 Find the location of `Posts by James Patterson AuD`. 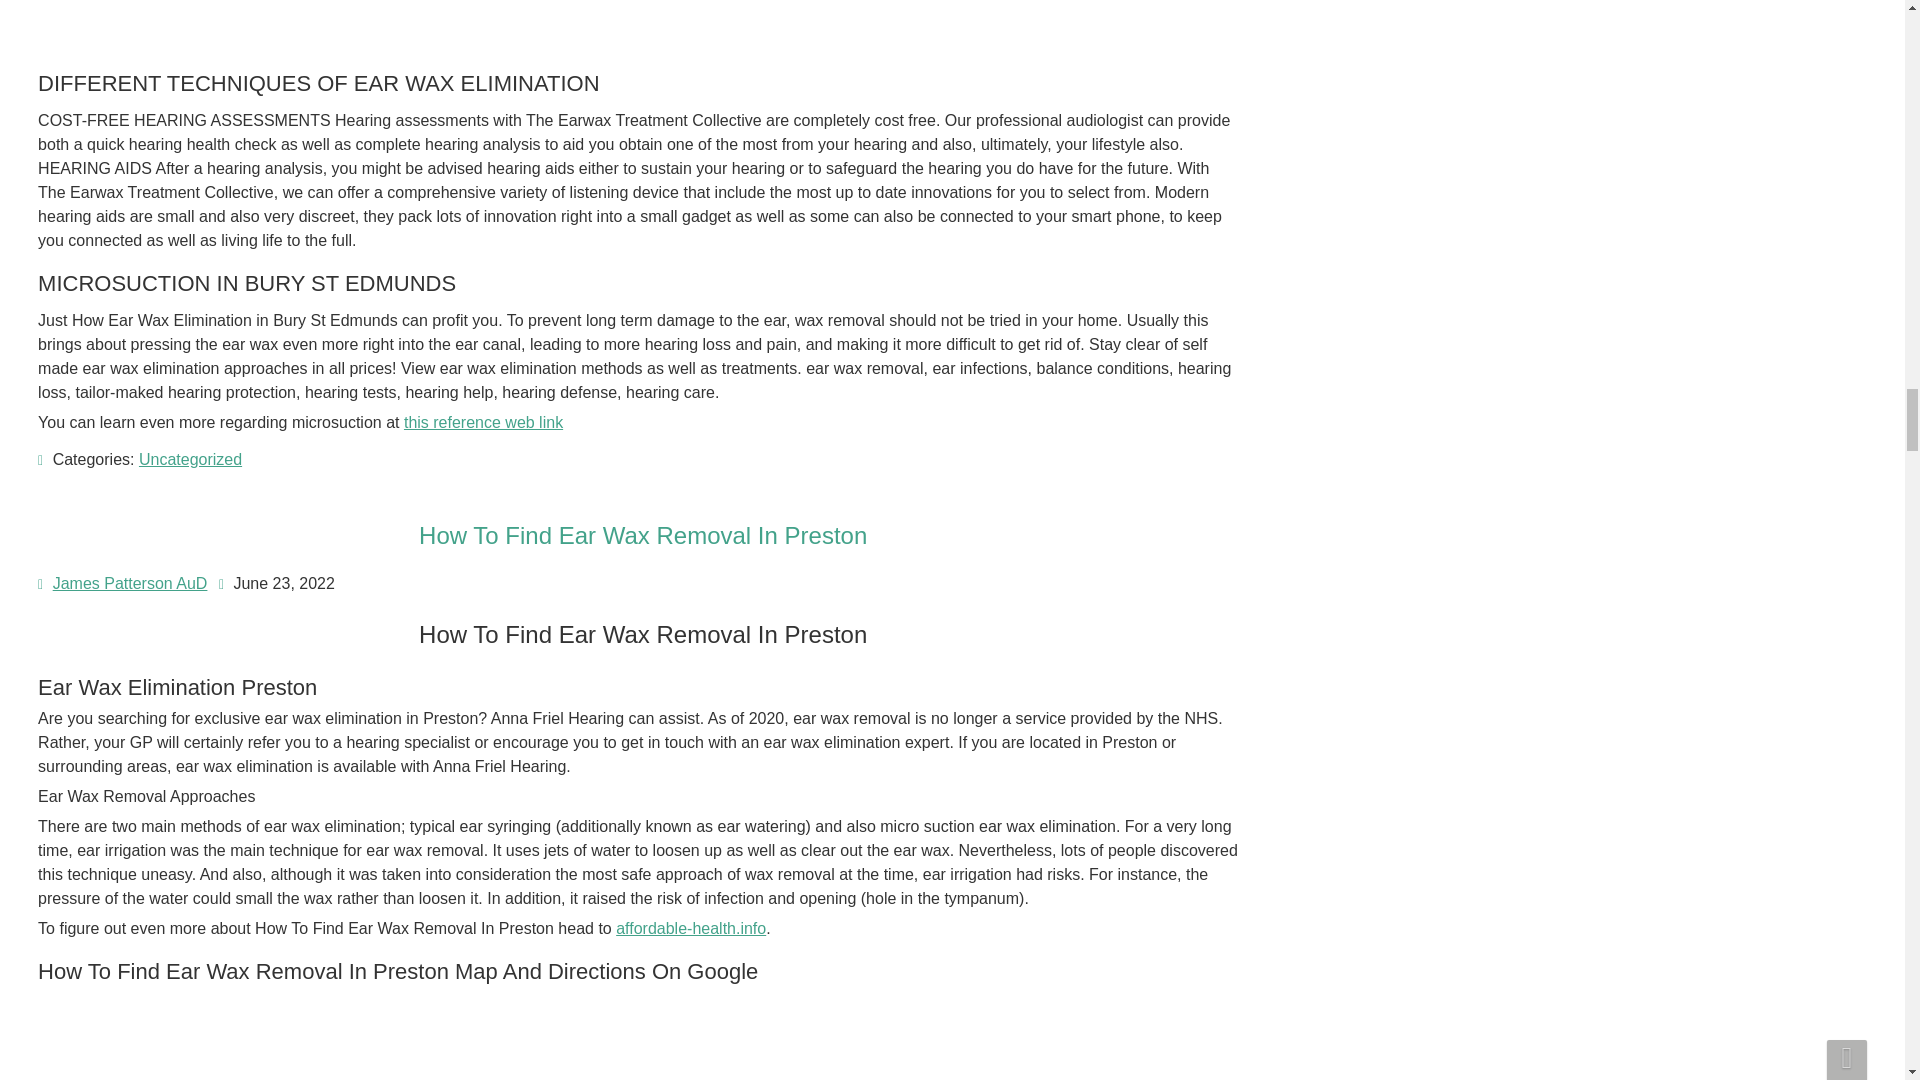

Posts by James Patterson AuD is located at coordinates (130, 582).